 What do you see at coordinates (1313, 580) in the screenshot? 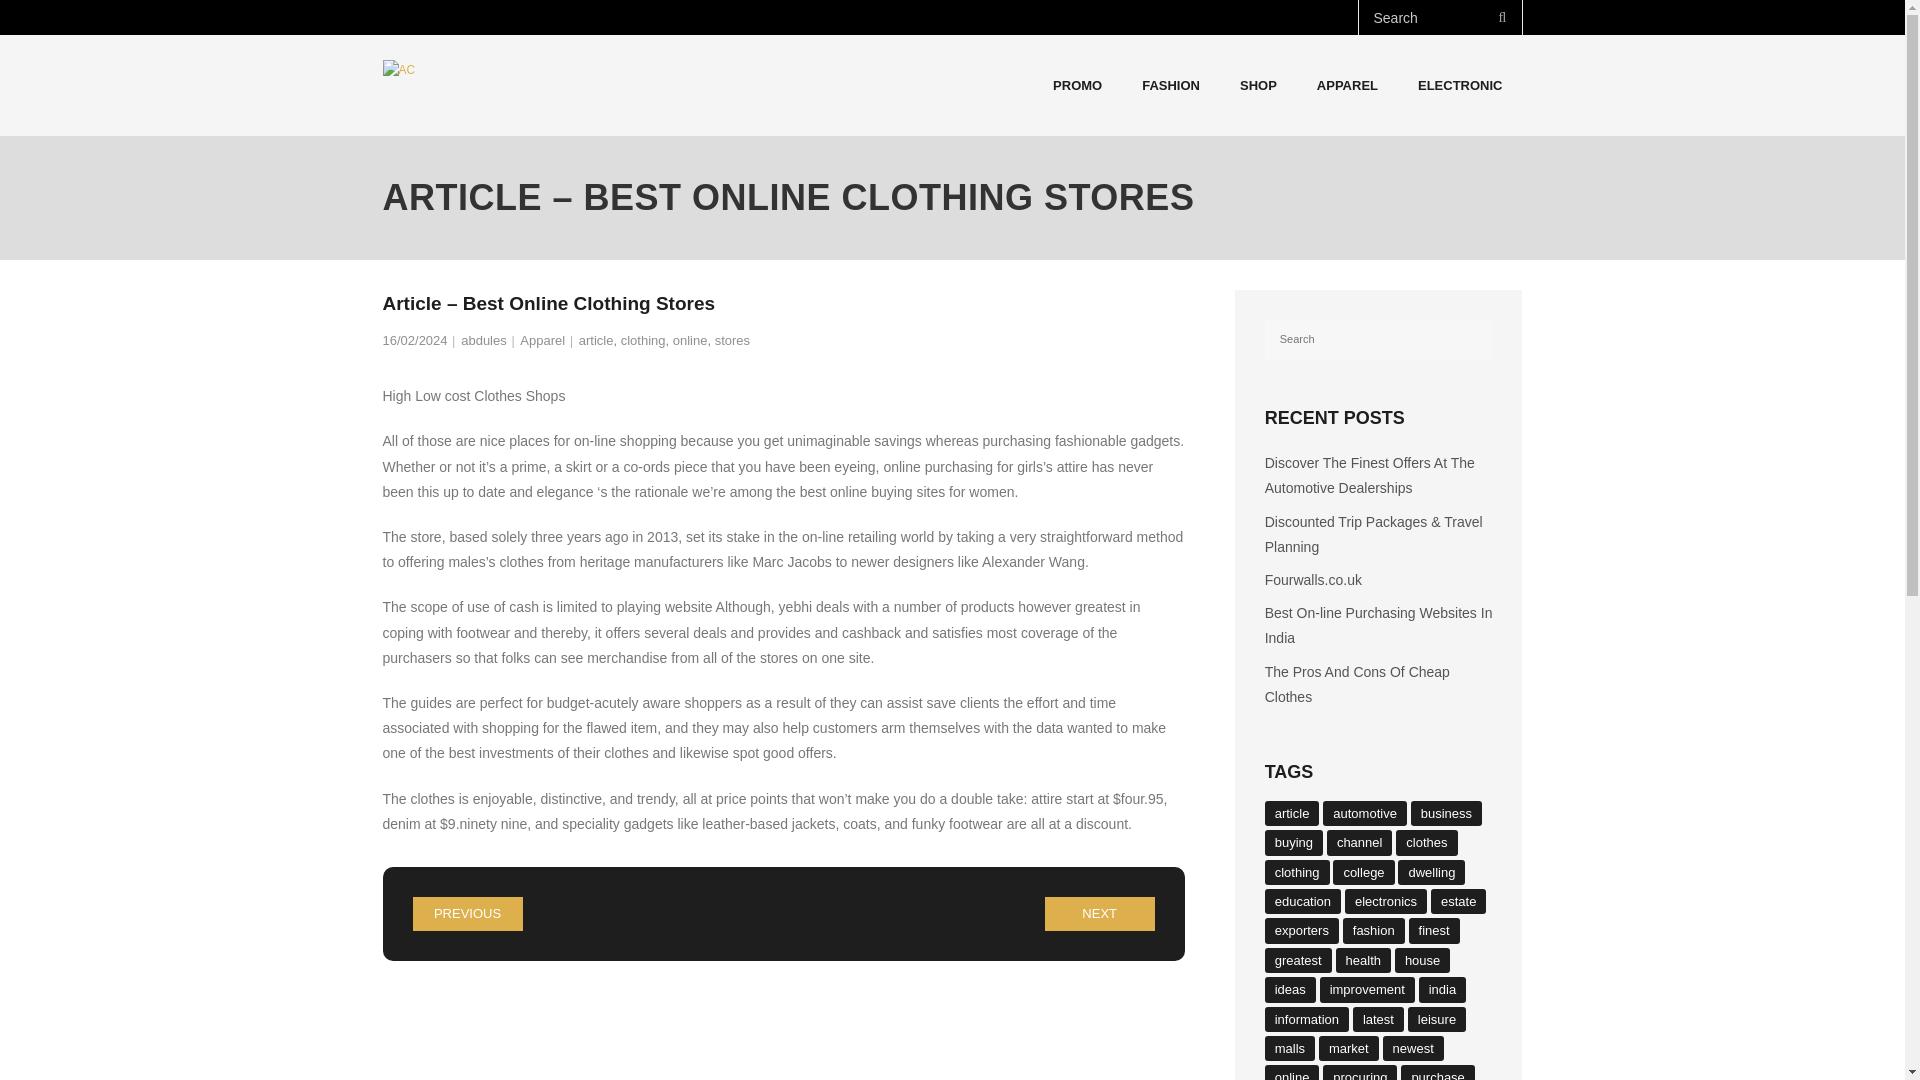
I see `Fourwalls.co.uk` at bounding box center [1313, 580].